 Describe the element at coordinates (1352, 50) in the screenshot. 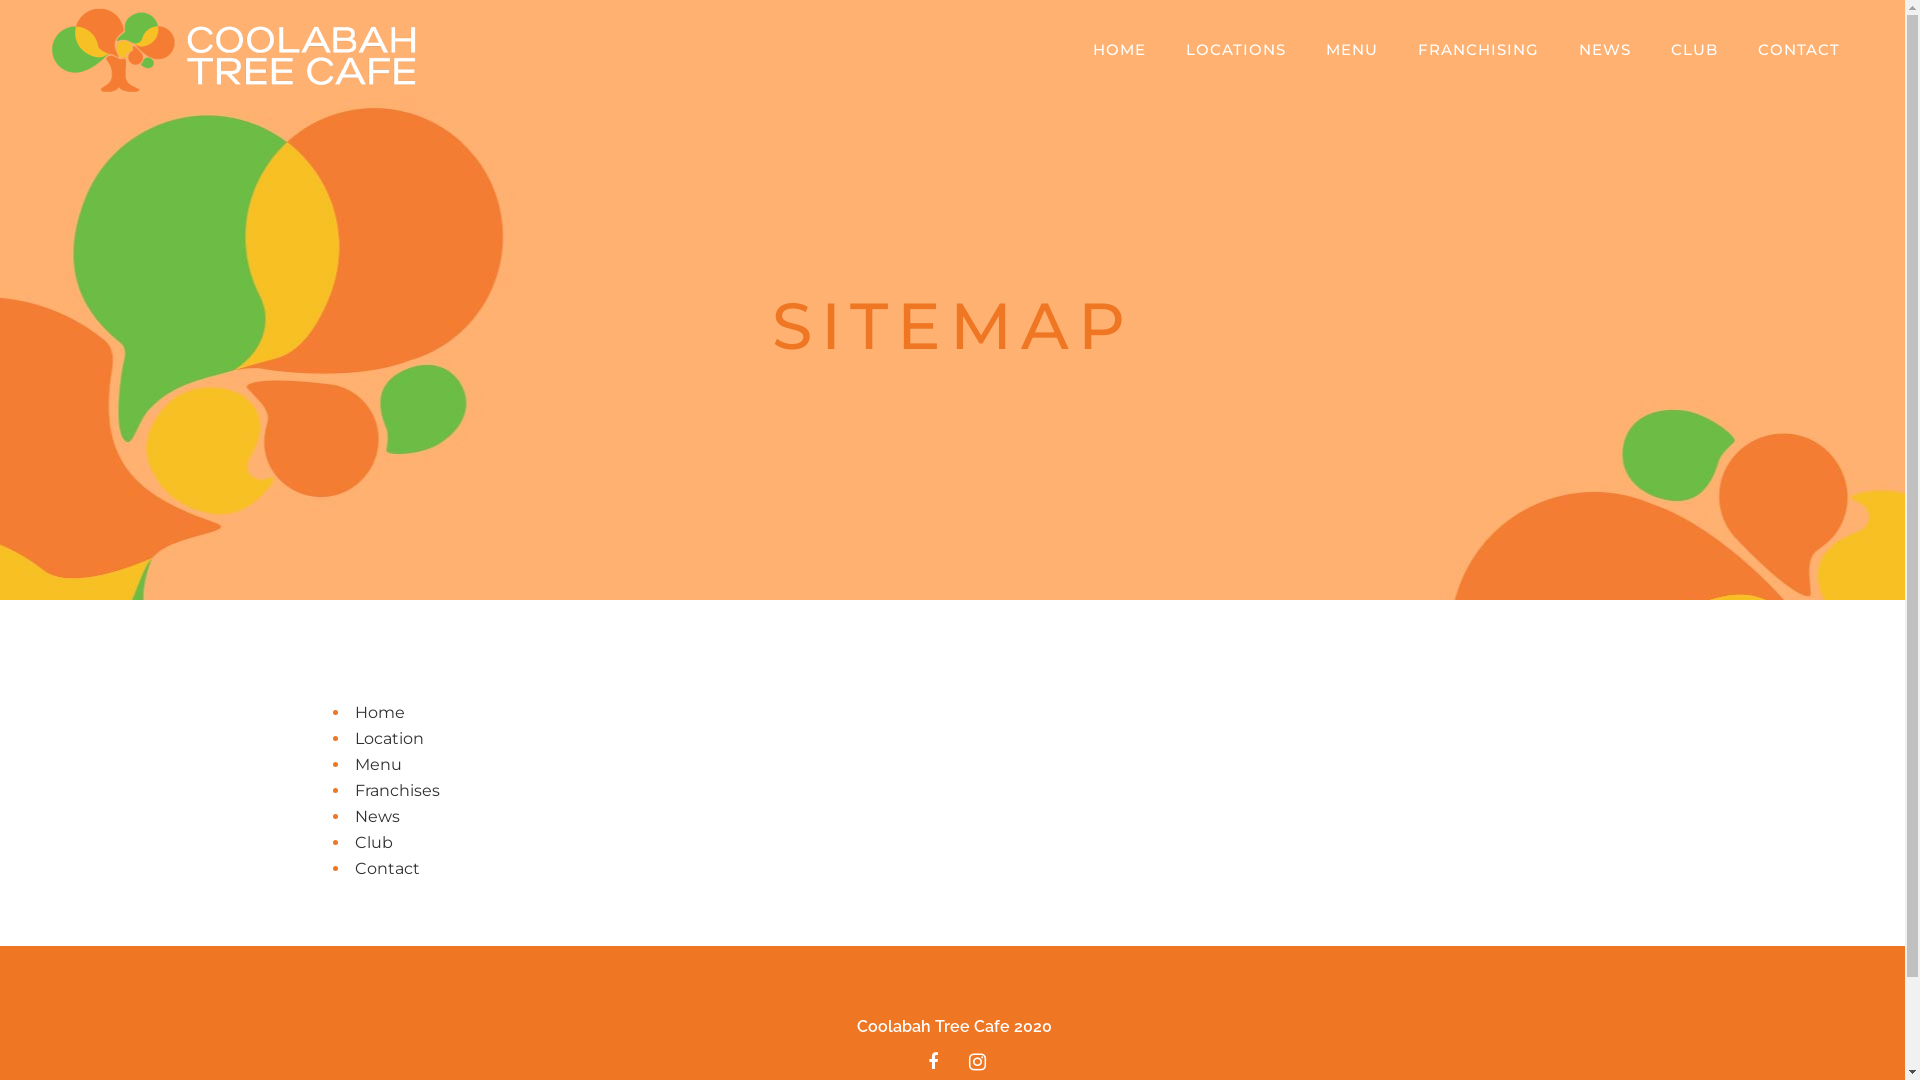

I see `MENU` at that location.